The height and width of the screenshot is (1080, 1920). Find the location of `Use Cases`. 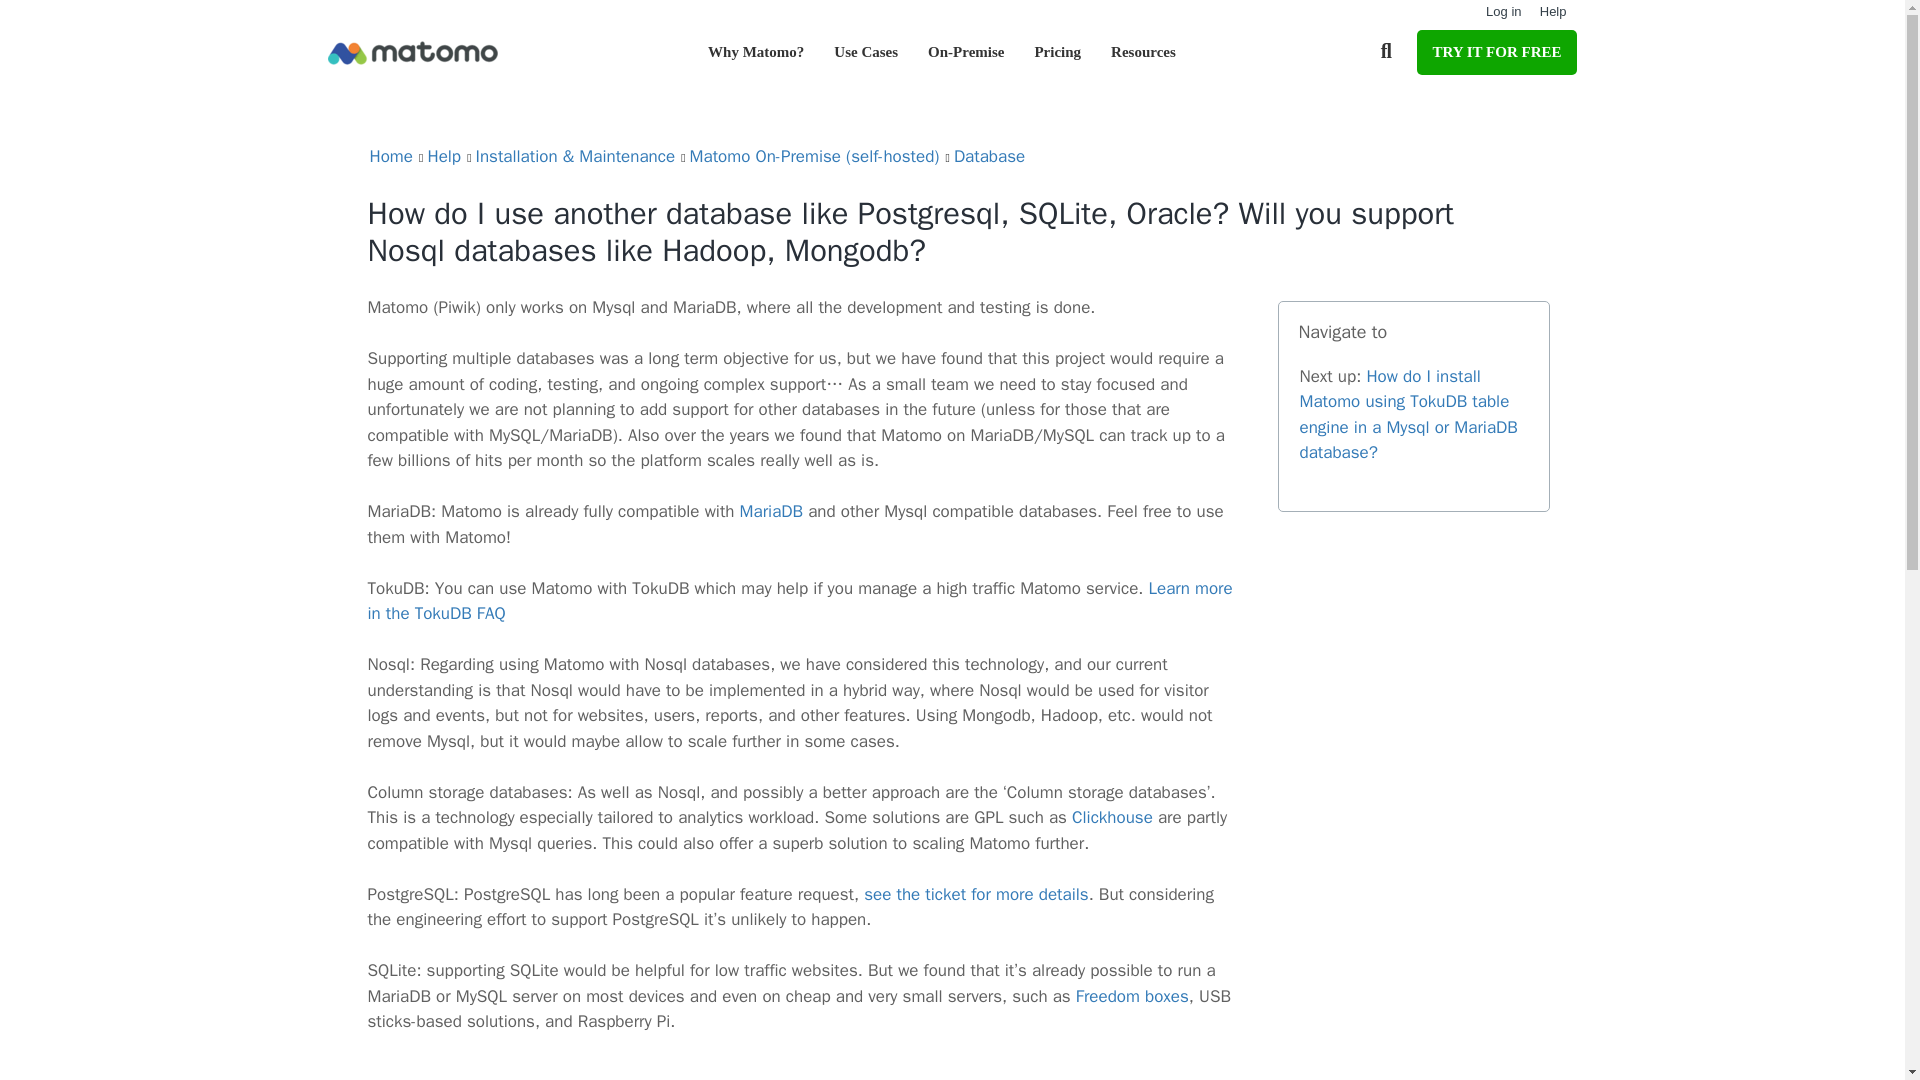

Use Cases is located at coordinates (866, 52).